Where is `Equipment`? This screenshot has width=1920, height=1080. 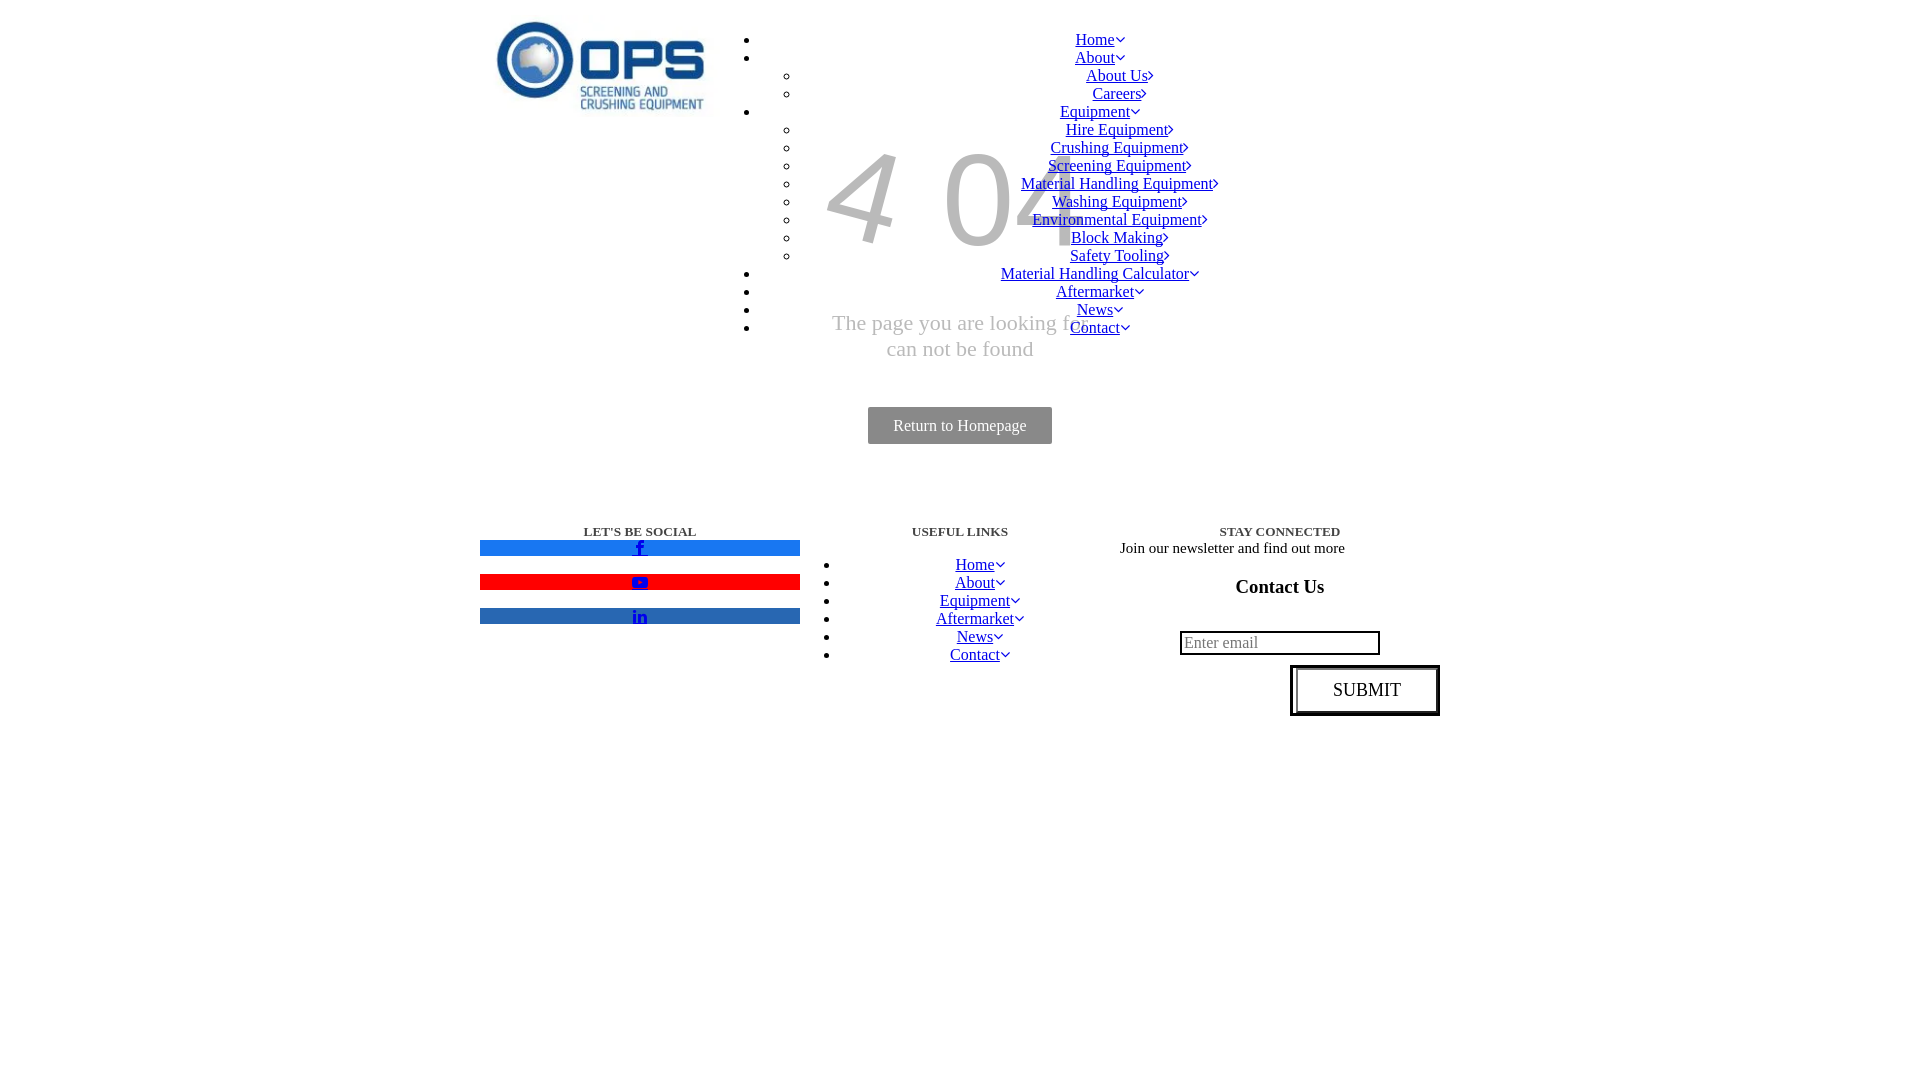 Equipment is located at coordinates (1100, 112).